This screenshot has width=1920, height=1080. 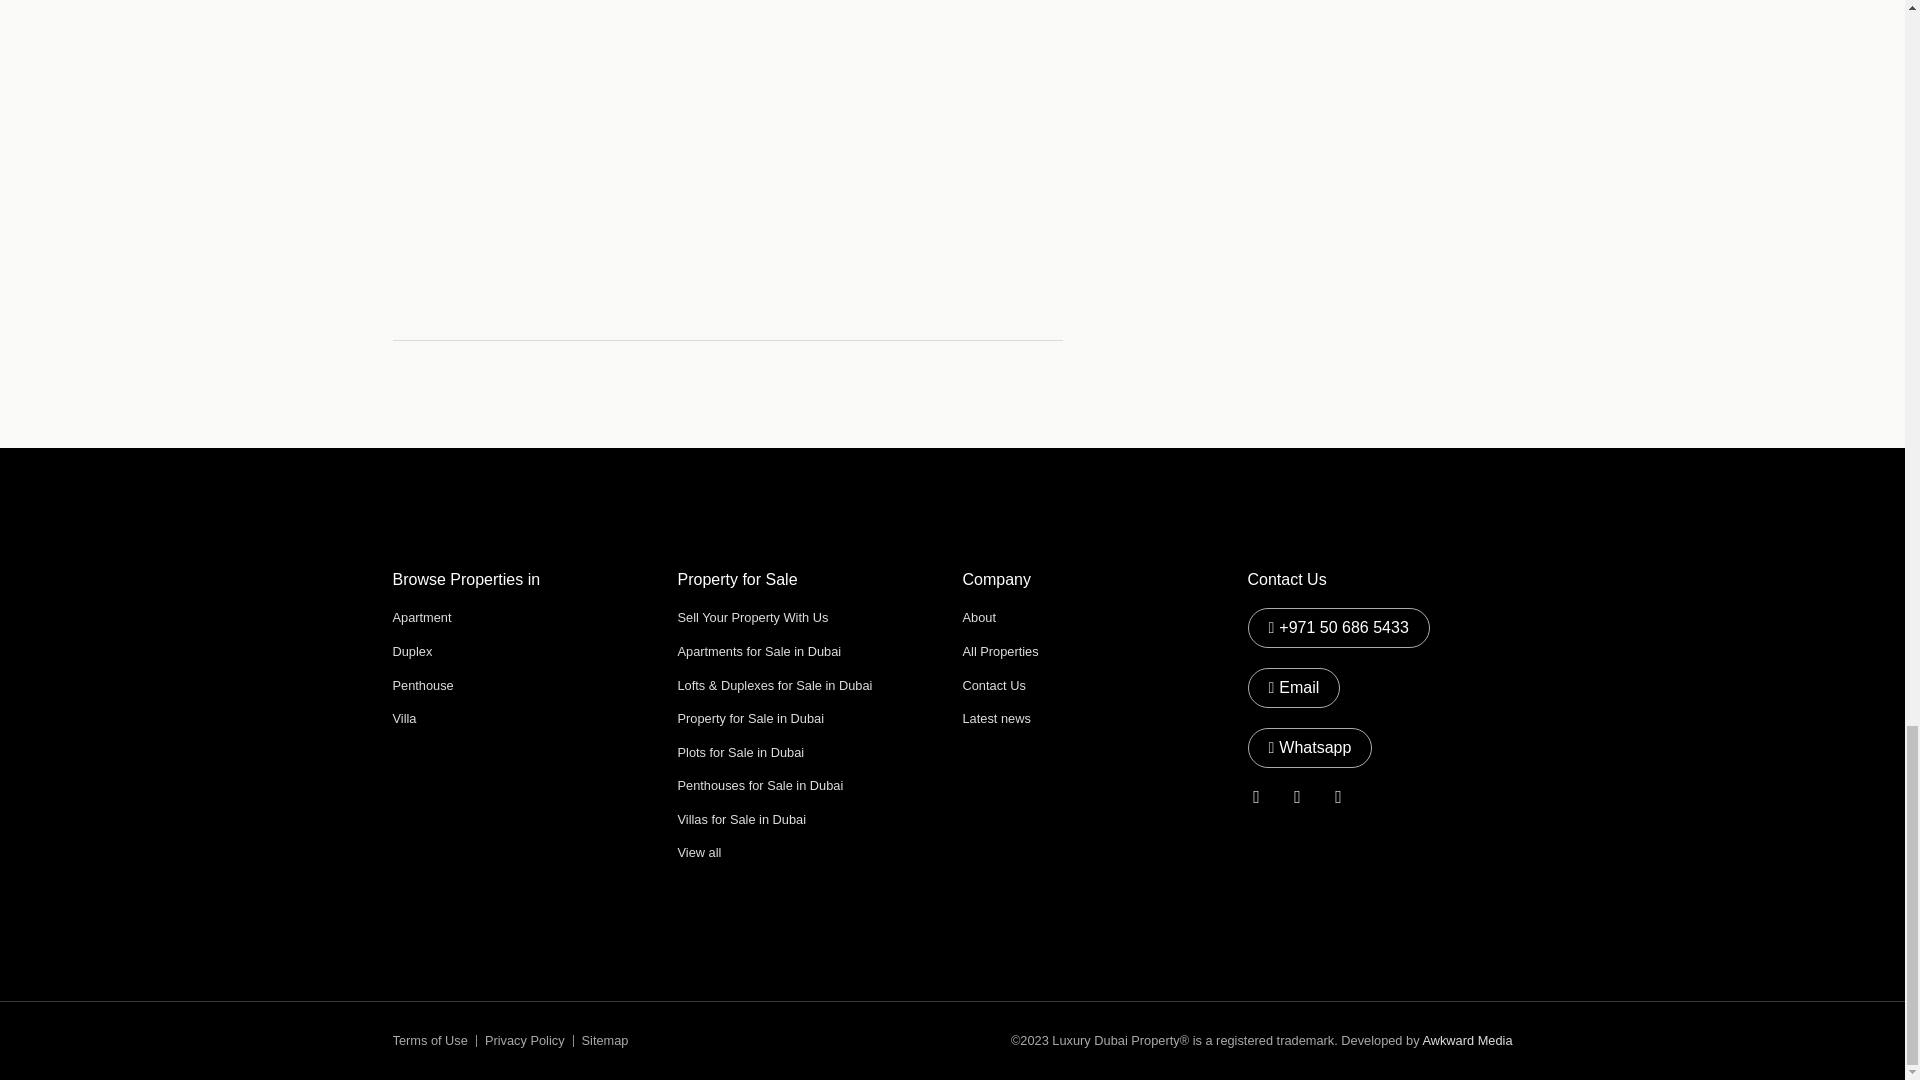 What do you see at coordinates (422, 686) in the screenshot?
I see `Penthouse` at bounding box center [422, 686].